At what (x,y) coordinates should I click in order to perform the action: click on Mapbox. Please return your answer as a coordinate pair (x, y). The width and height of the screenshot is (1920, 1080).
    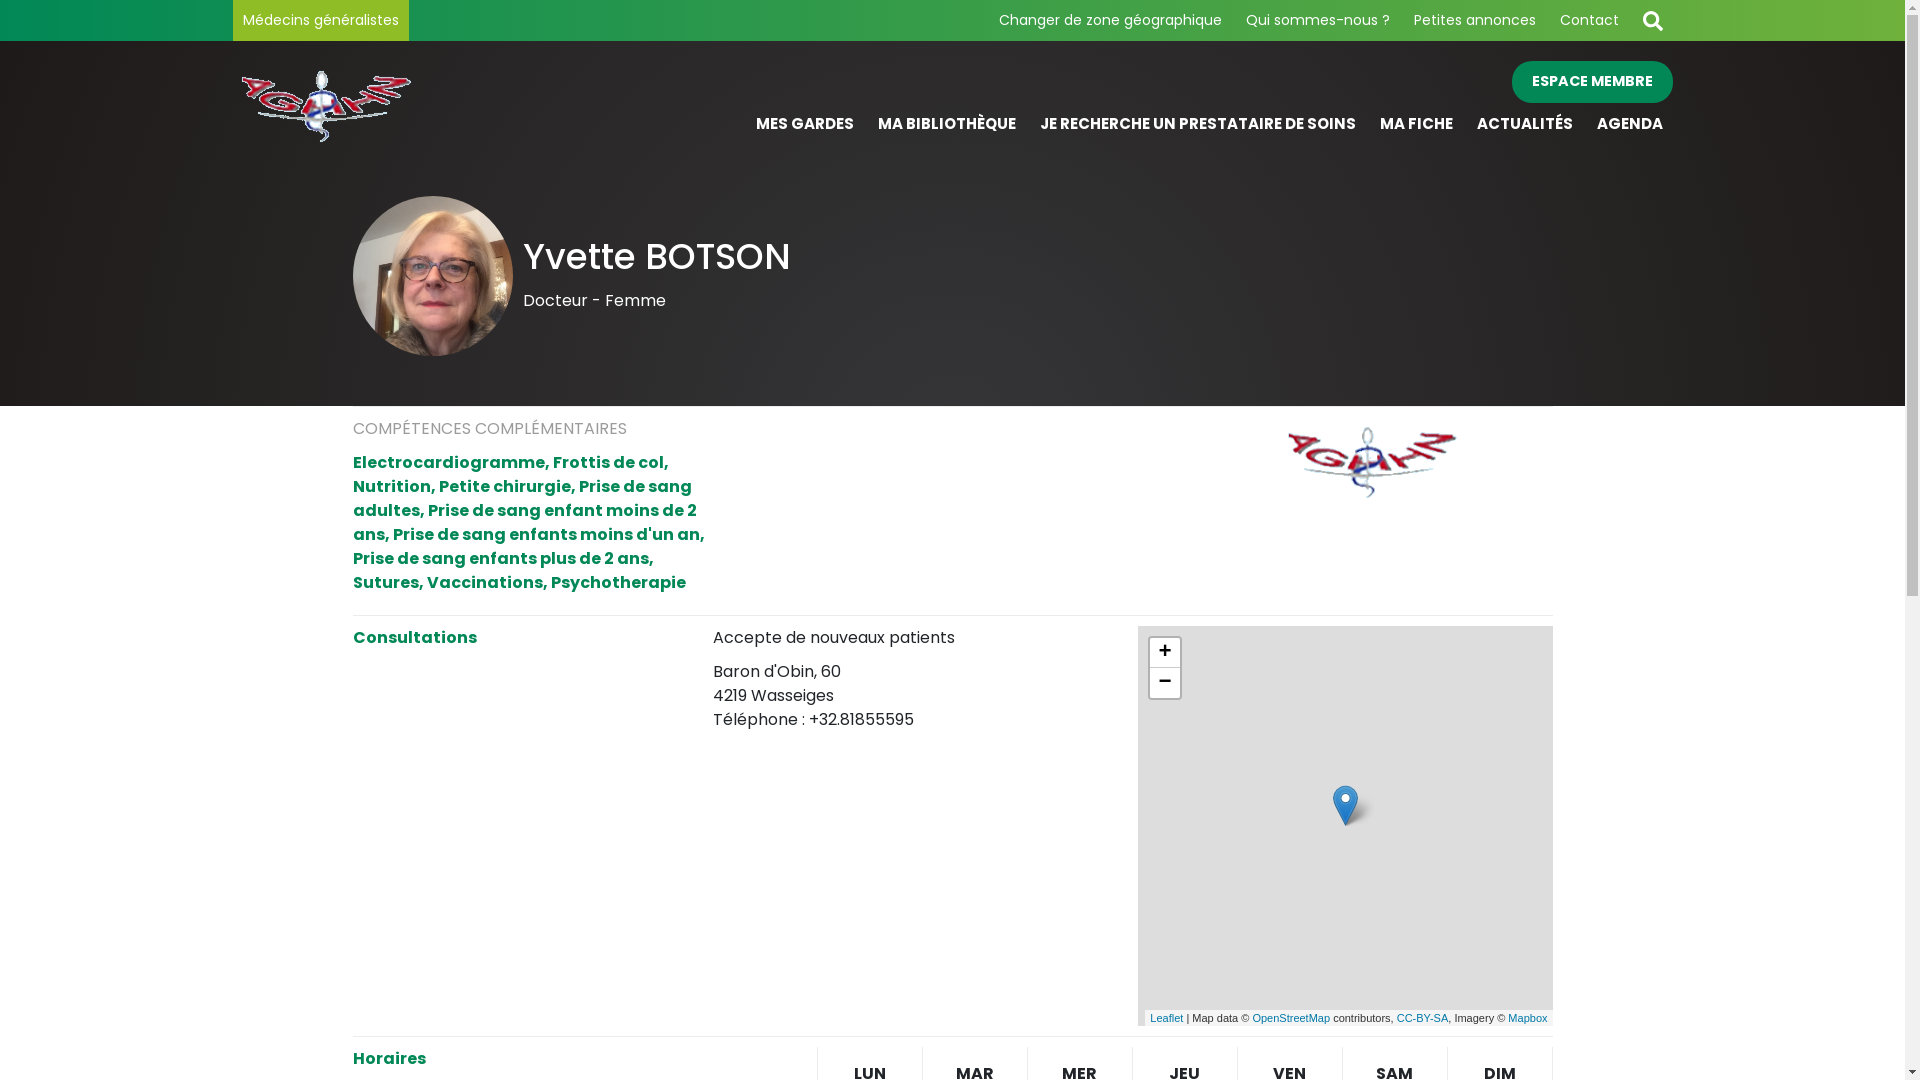
    Looking at the image, I should click on (1528, 1018).